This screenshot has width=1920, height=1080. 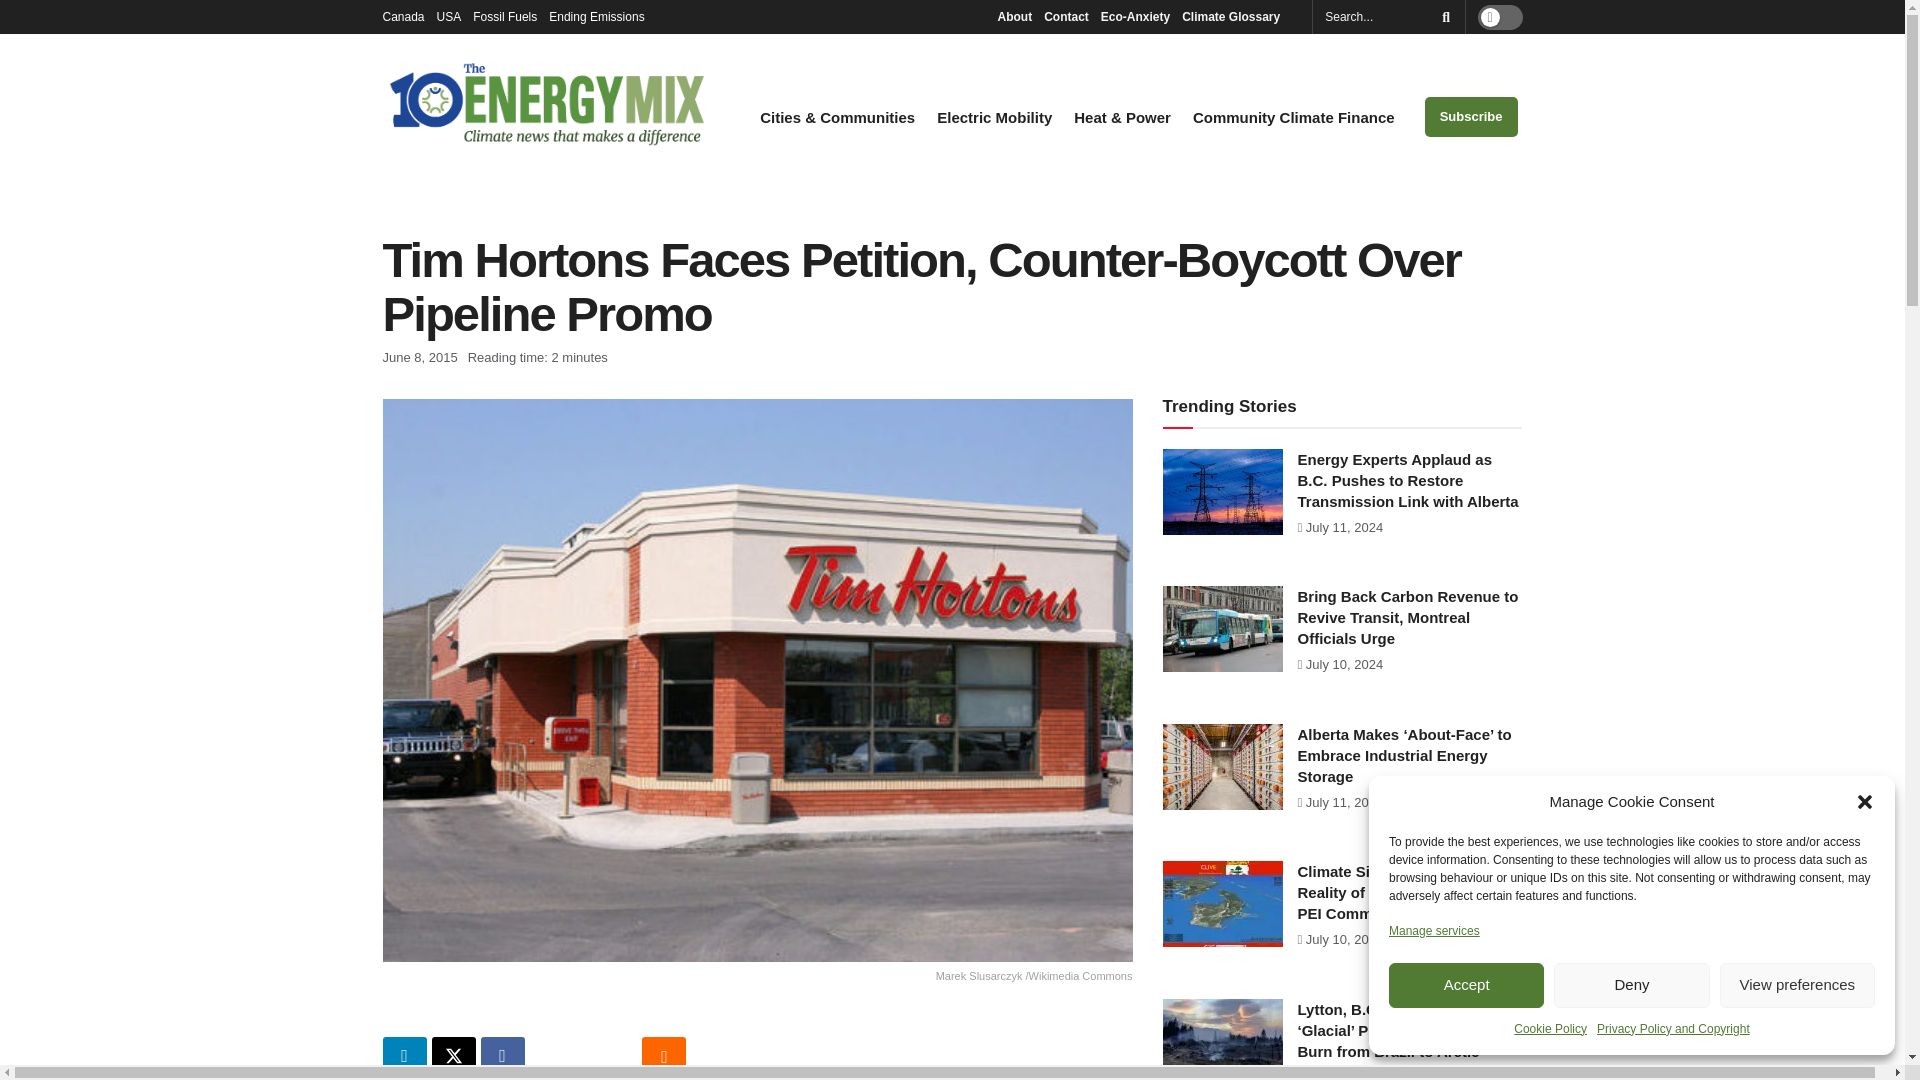 What do you see at coordinates (602, 16) in the screenshot?
I see `Ending Emissions` at bounding box center [602, 16].